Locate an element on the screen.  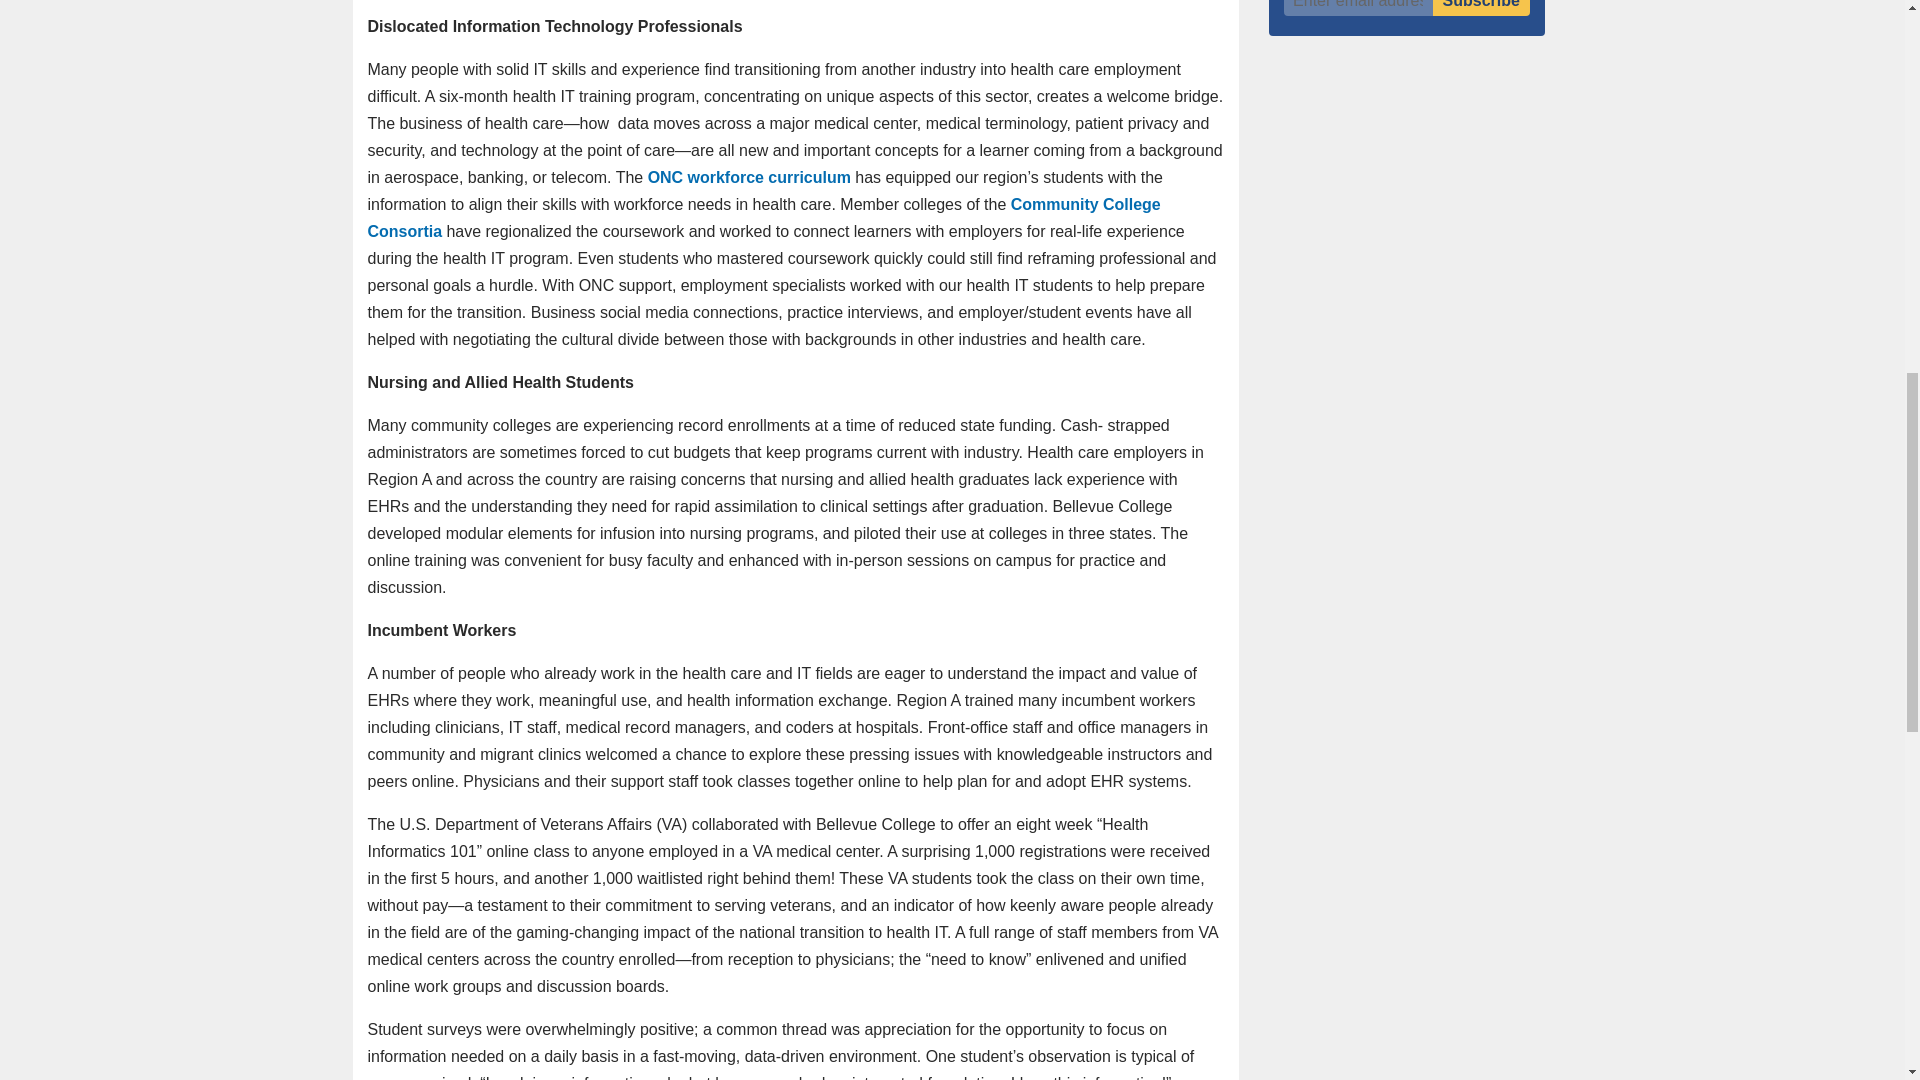
ONC workforce curriculum is located at coordinates (749, 176).